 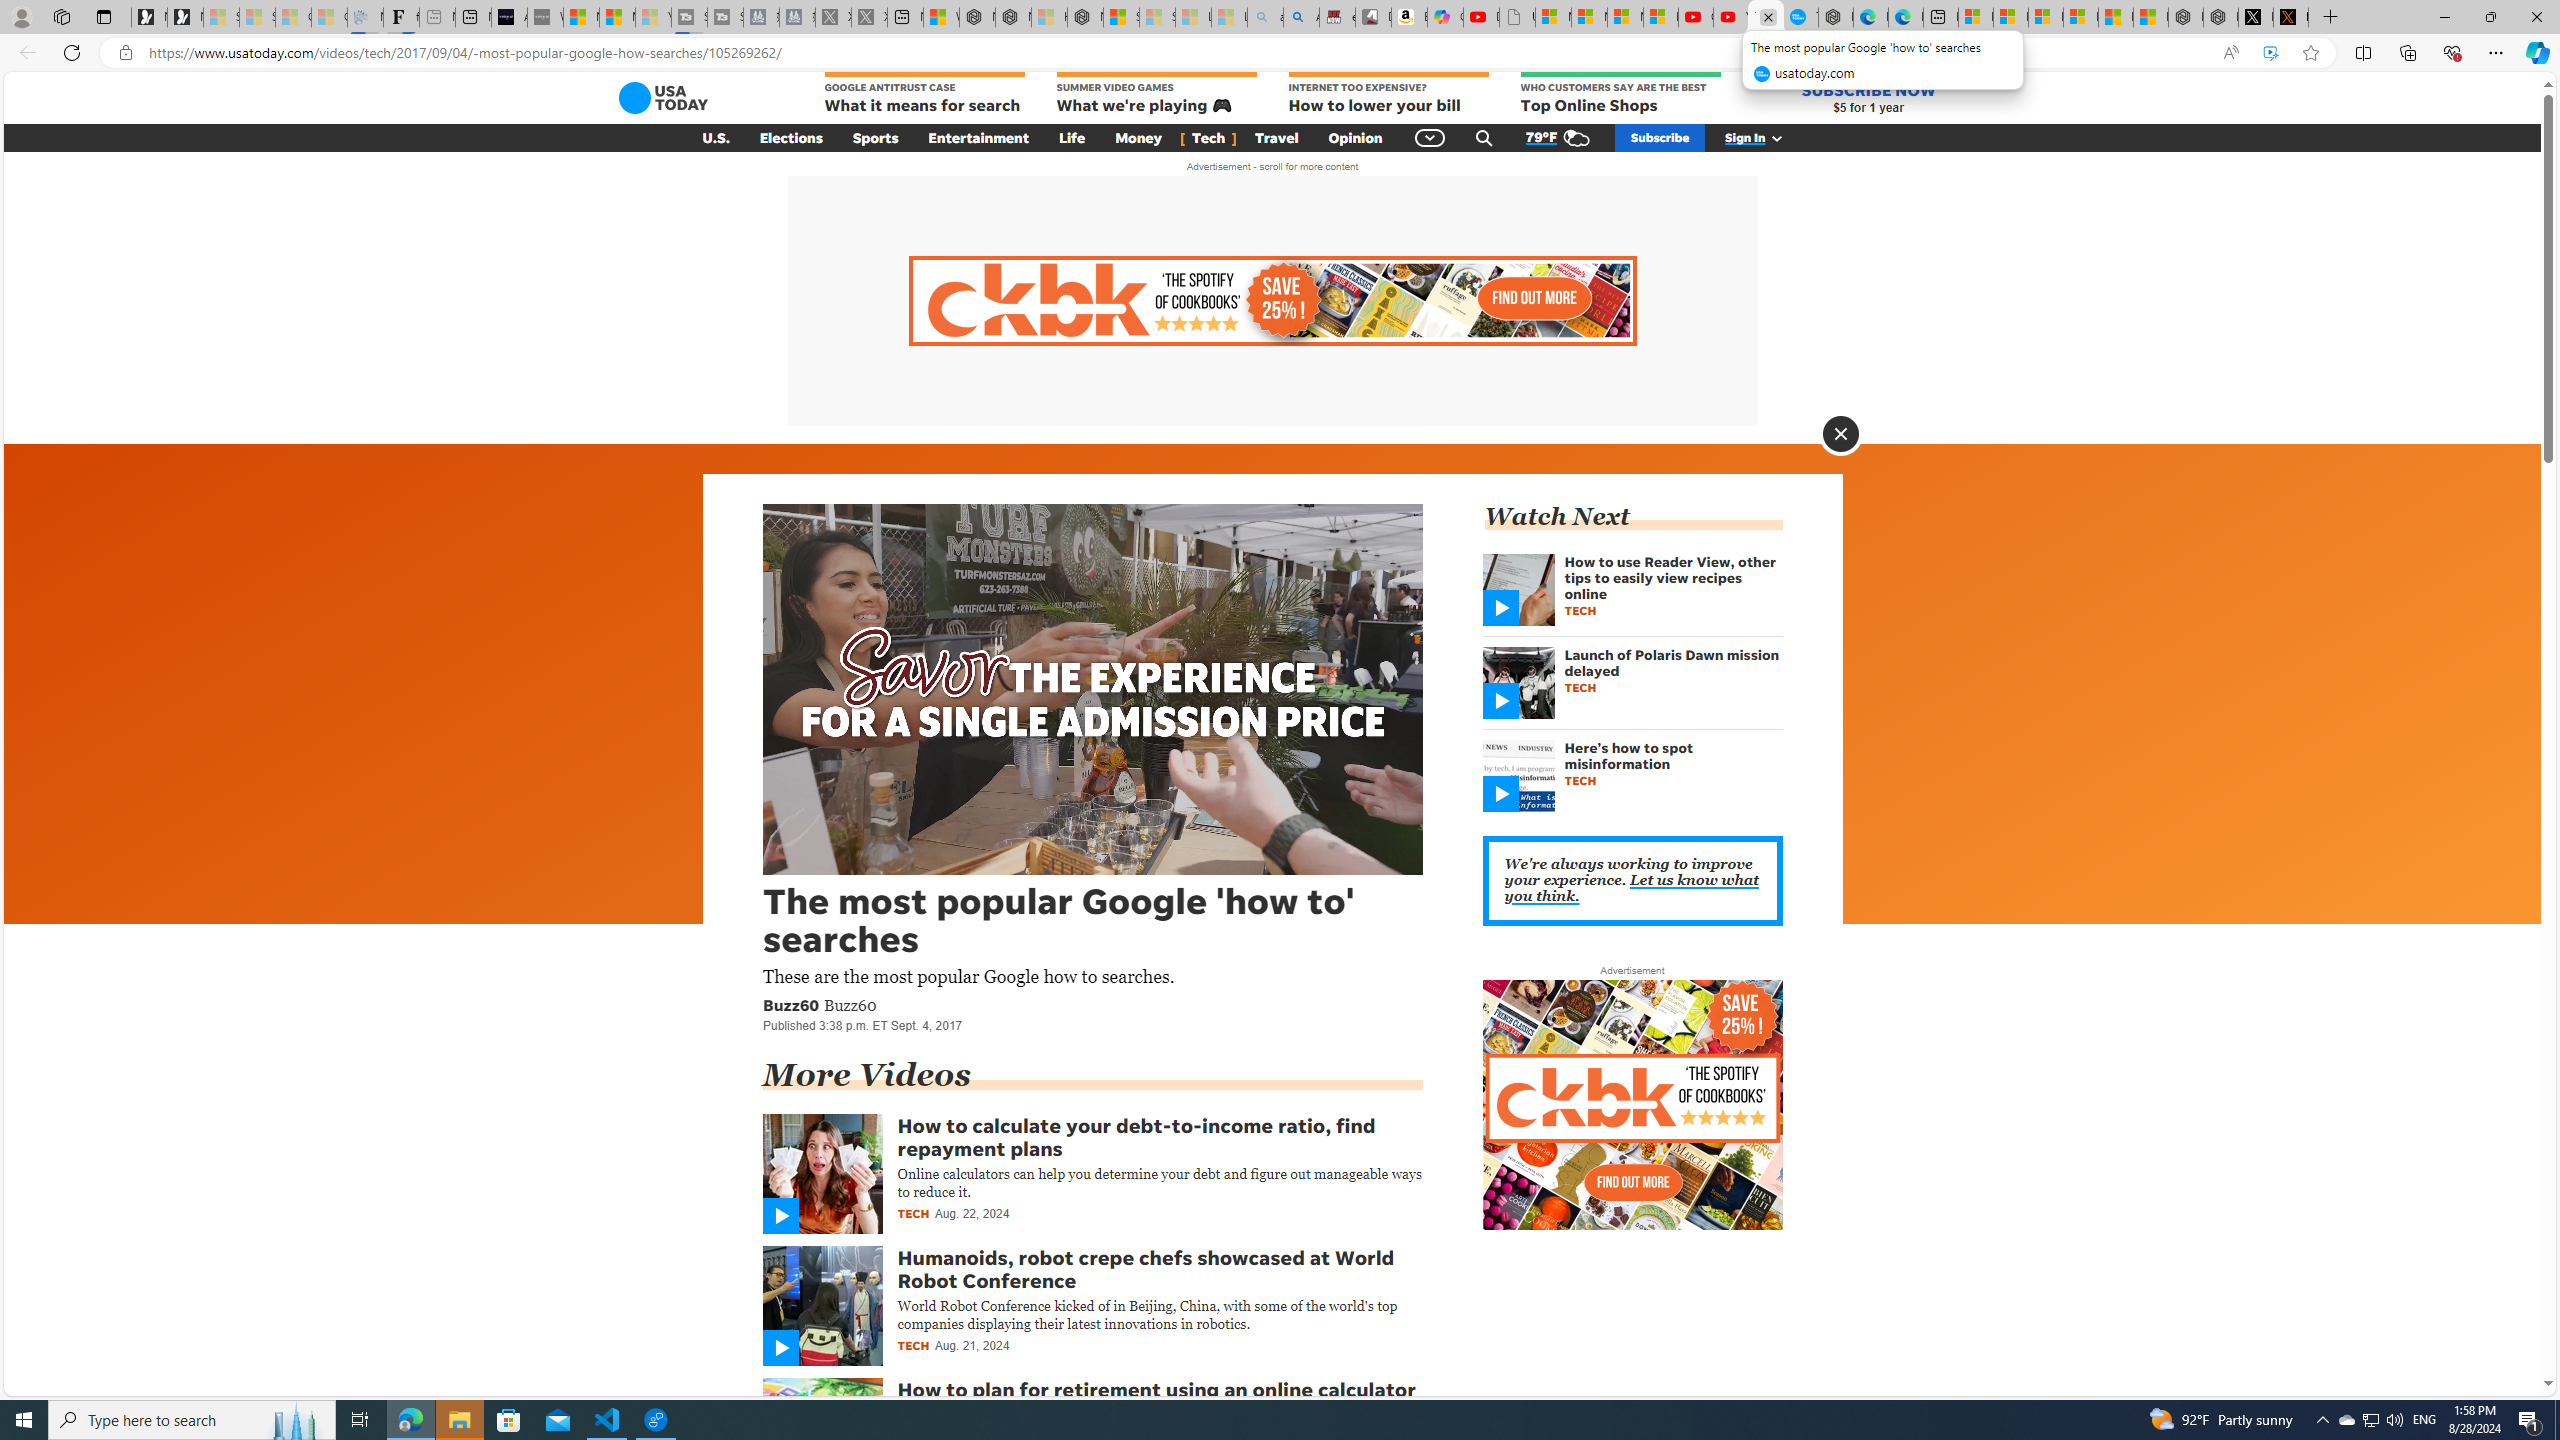 I want to click on The most popular Google 'how to' searches, so click(x=1800, y=17).